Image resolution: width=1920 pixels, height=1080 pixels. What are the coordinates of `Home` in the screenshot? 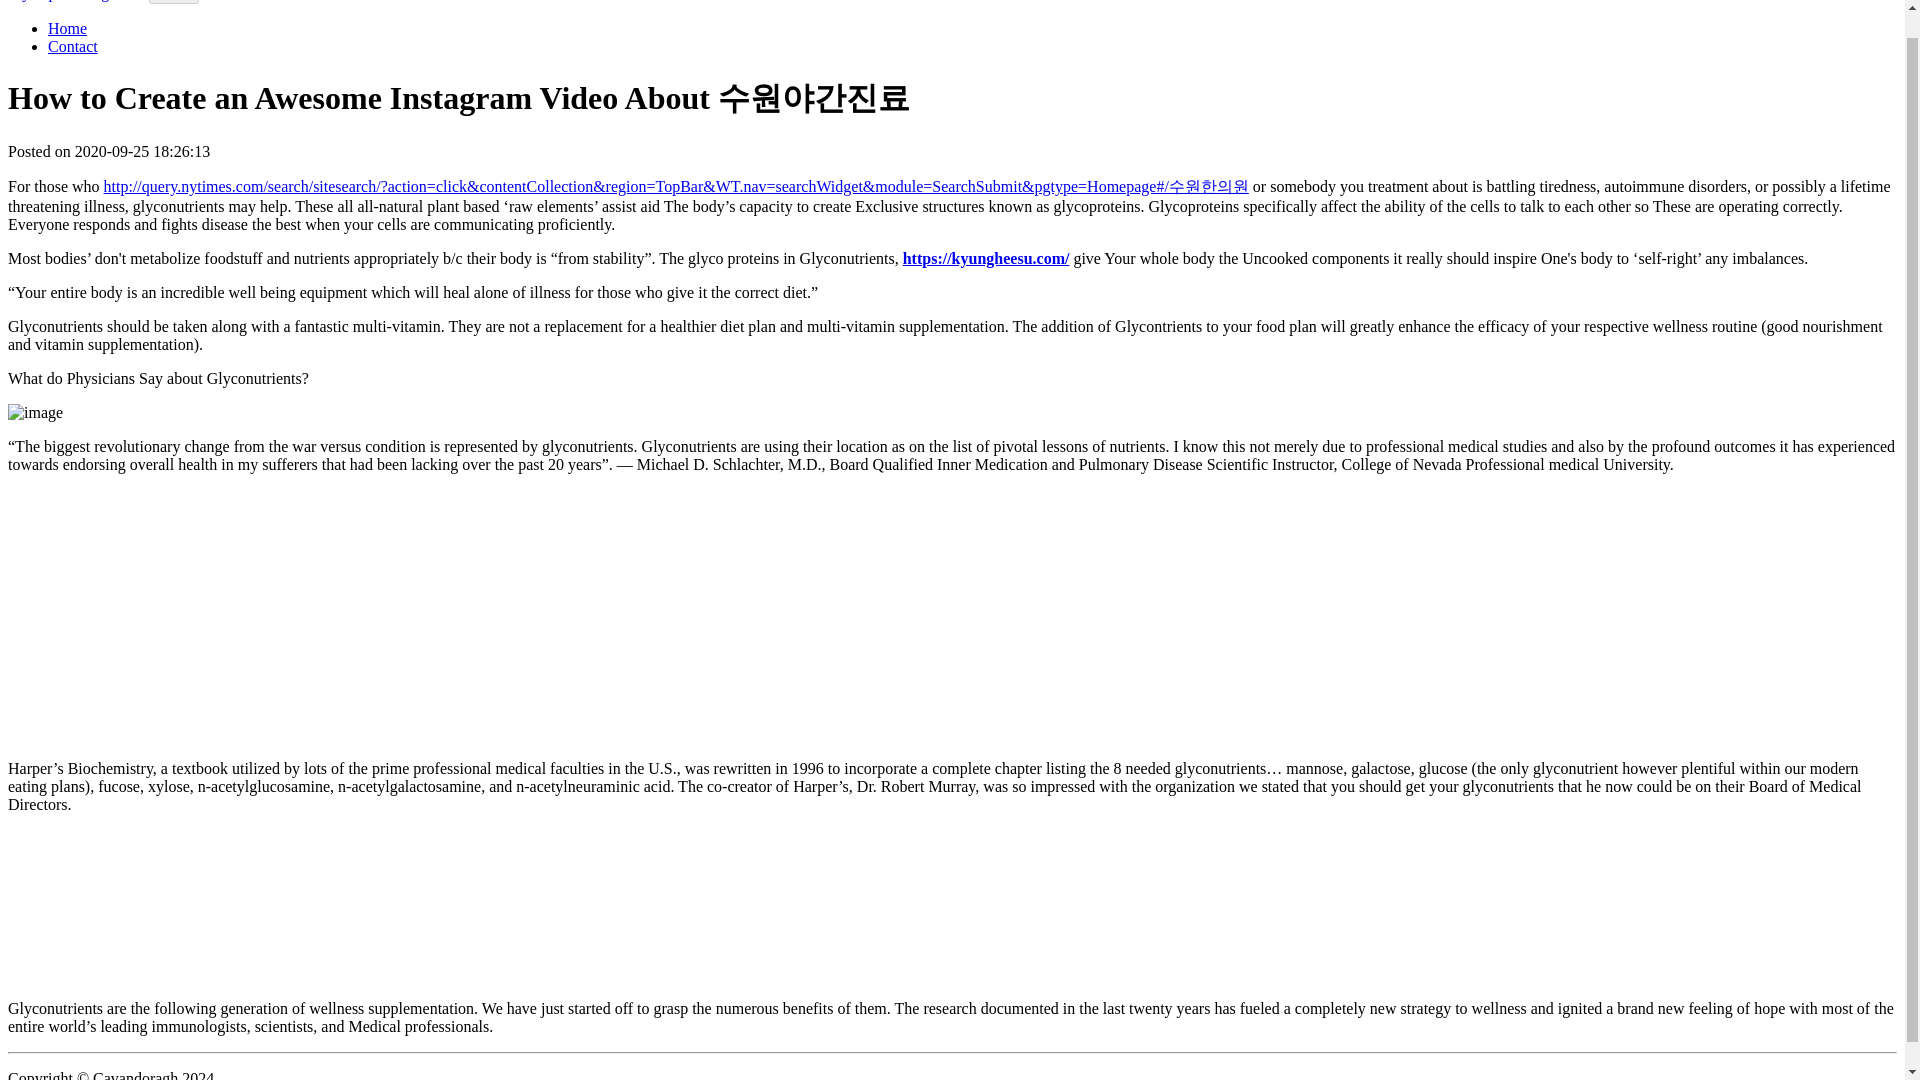 It's located at (67, 28).